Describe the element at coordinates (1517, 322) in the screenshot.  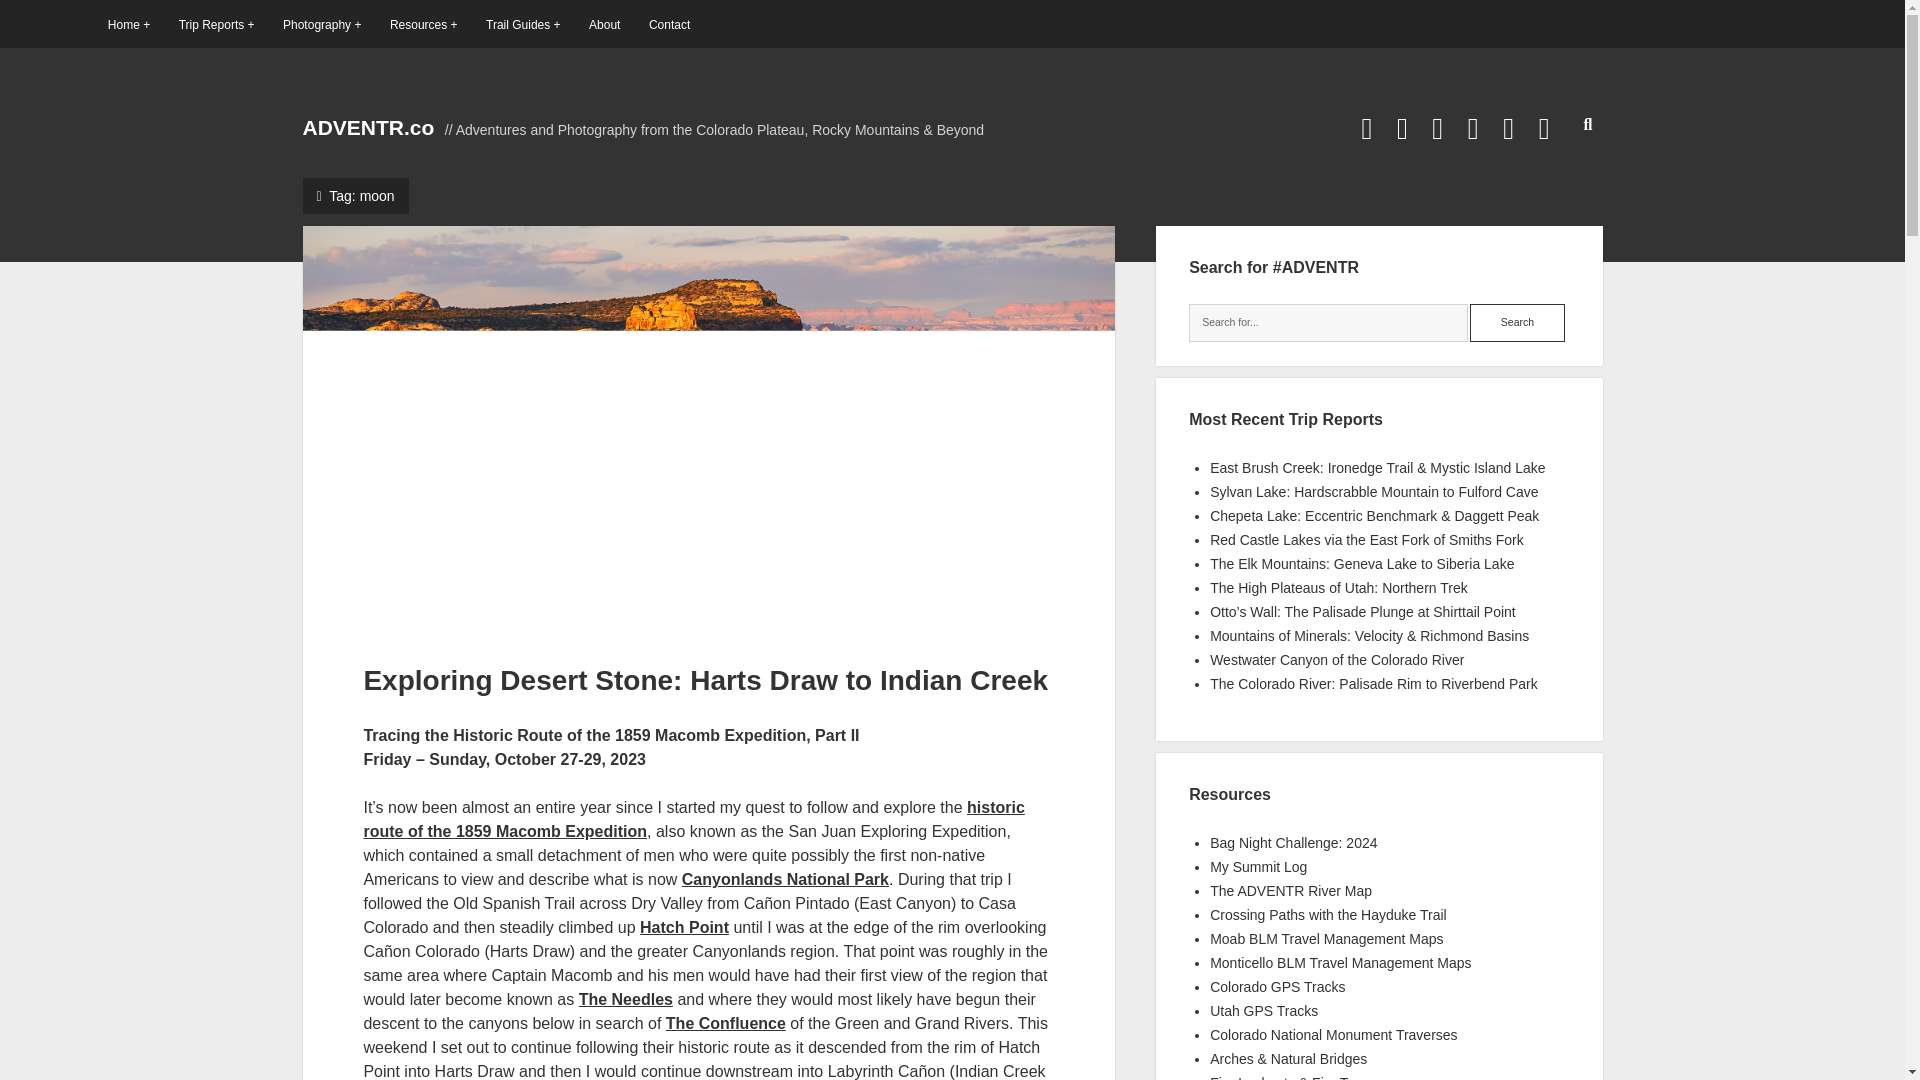
I see `Search` at that location.